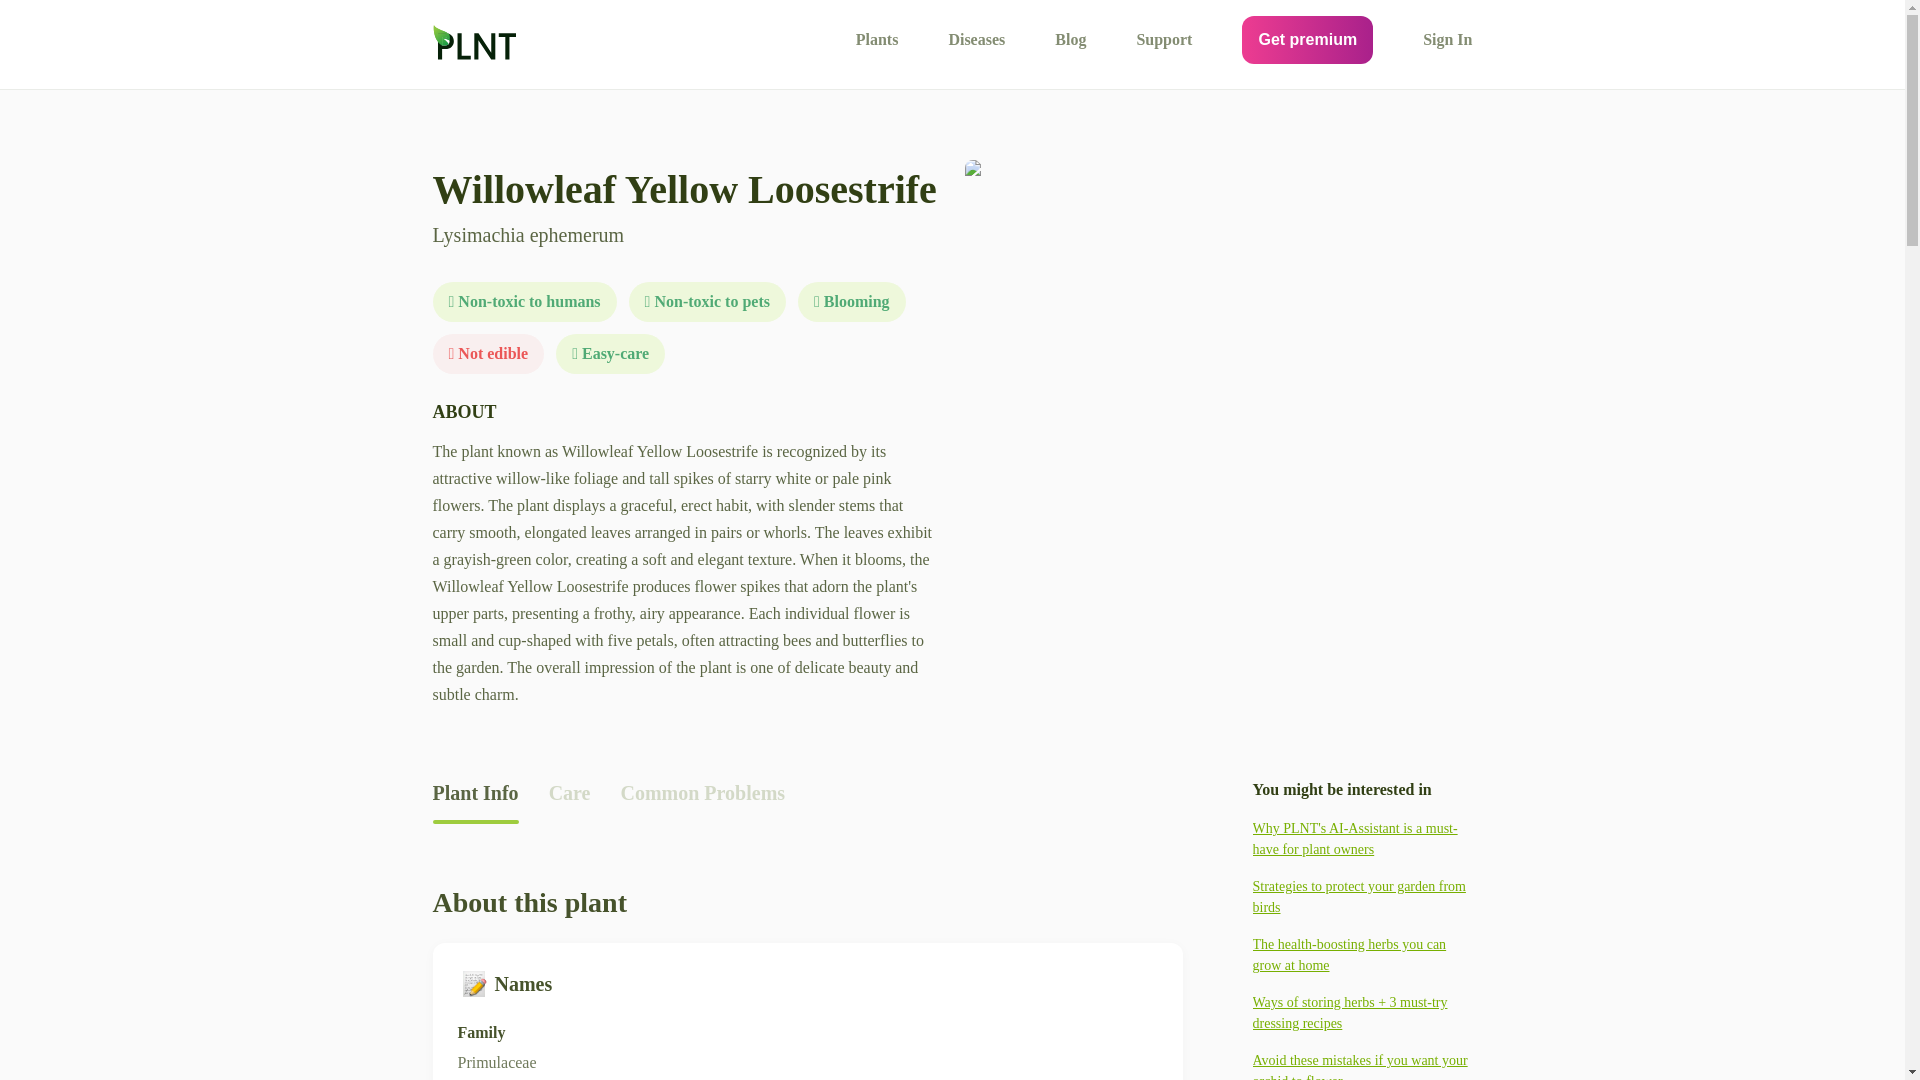  I want to click on Blog, so click(1070, 40).